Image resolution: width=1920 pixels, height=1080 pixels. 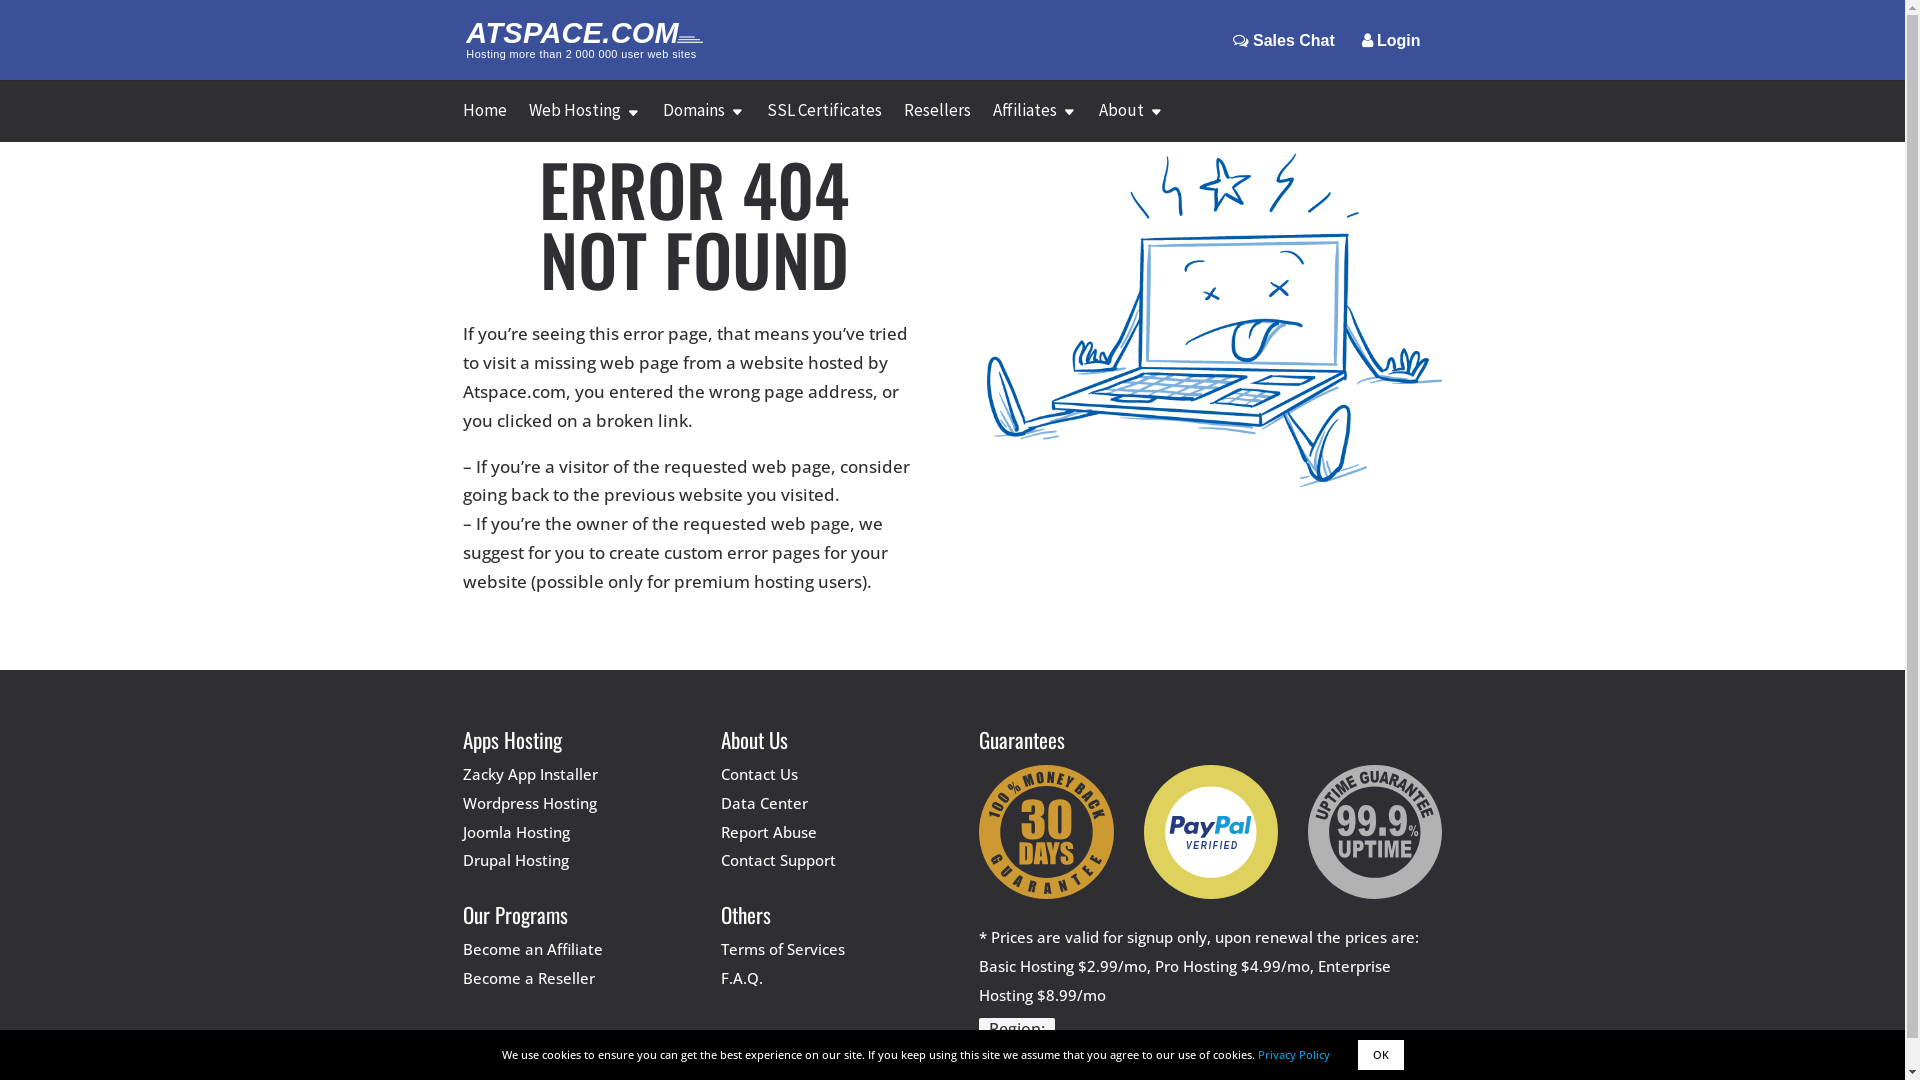 I want to click on Joomla Hosting, so click(x=516, y=832).